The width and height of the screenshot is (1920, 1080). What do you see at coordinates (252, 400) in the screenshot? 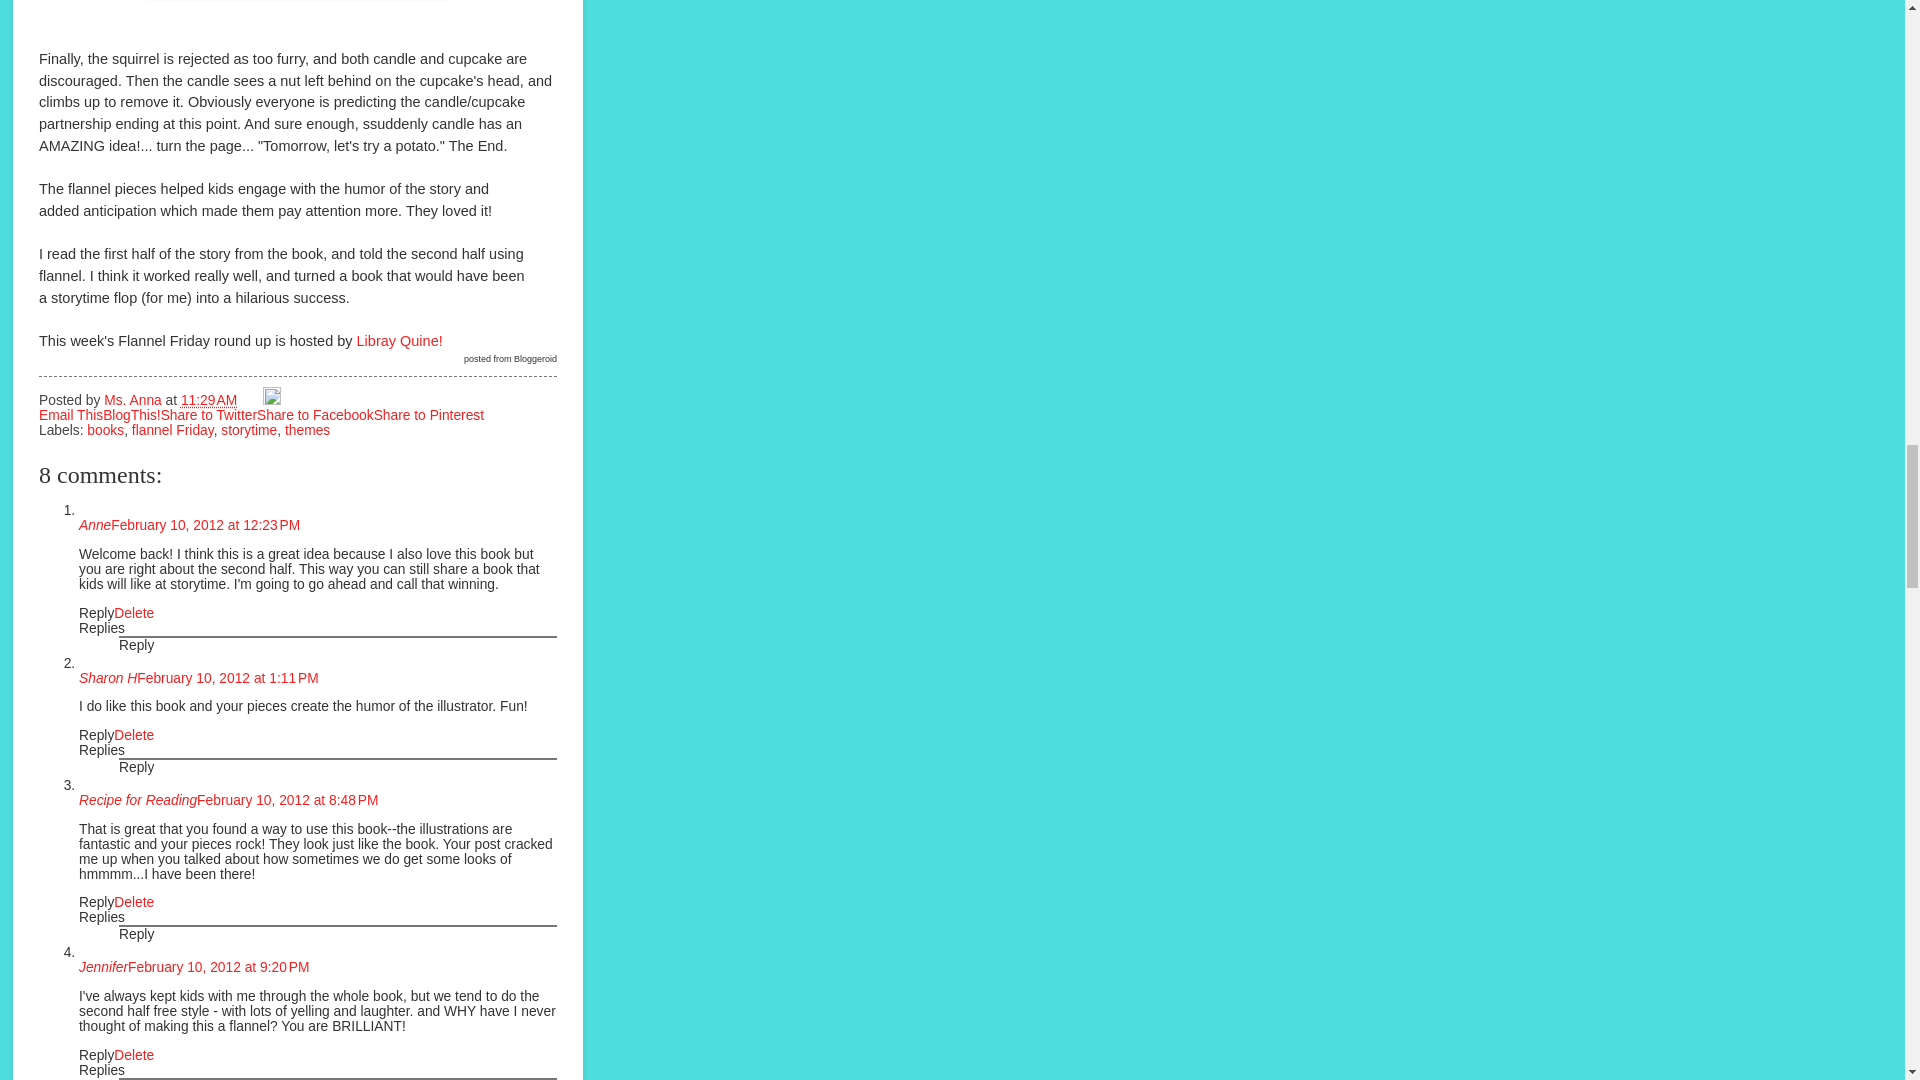
I see `Email Post` at bounding box center [252, 400].